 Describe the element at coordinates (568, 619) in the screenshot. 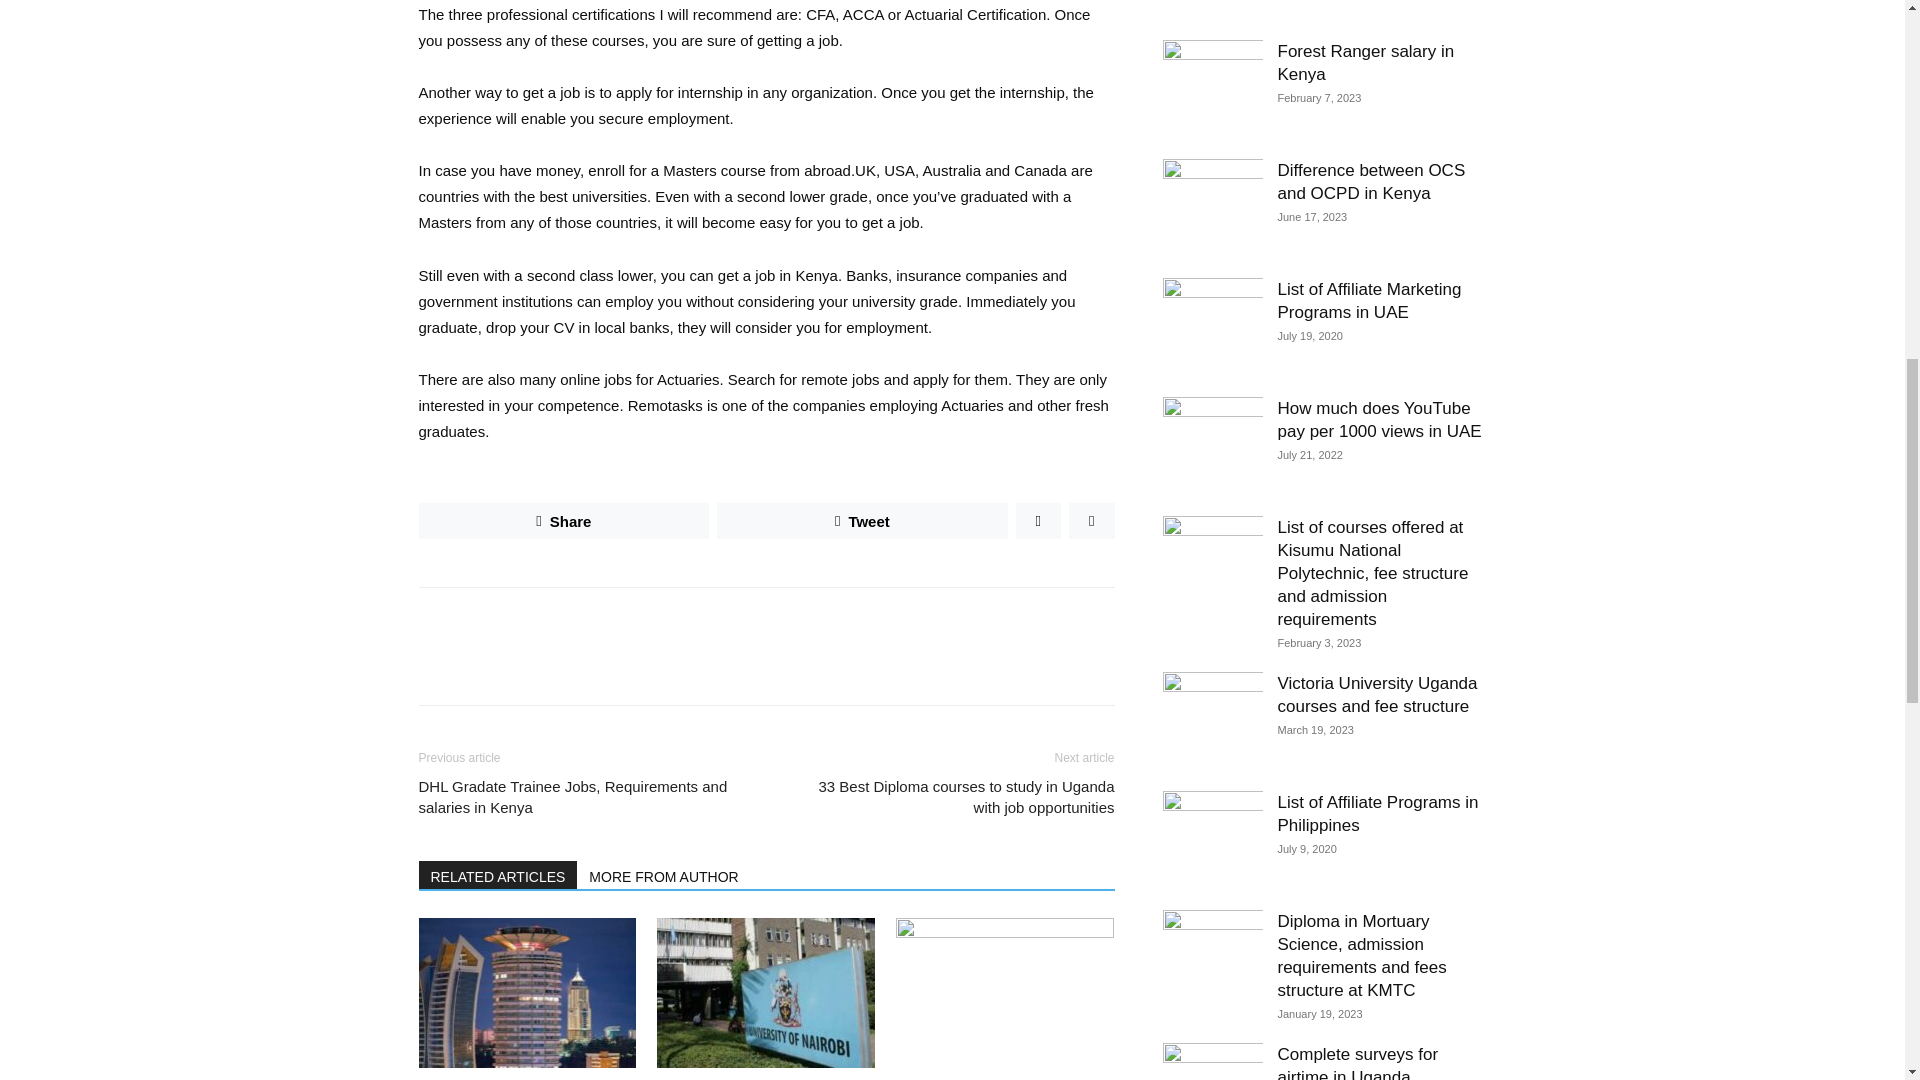

I see `bottomFacebookLike` at that location.